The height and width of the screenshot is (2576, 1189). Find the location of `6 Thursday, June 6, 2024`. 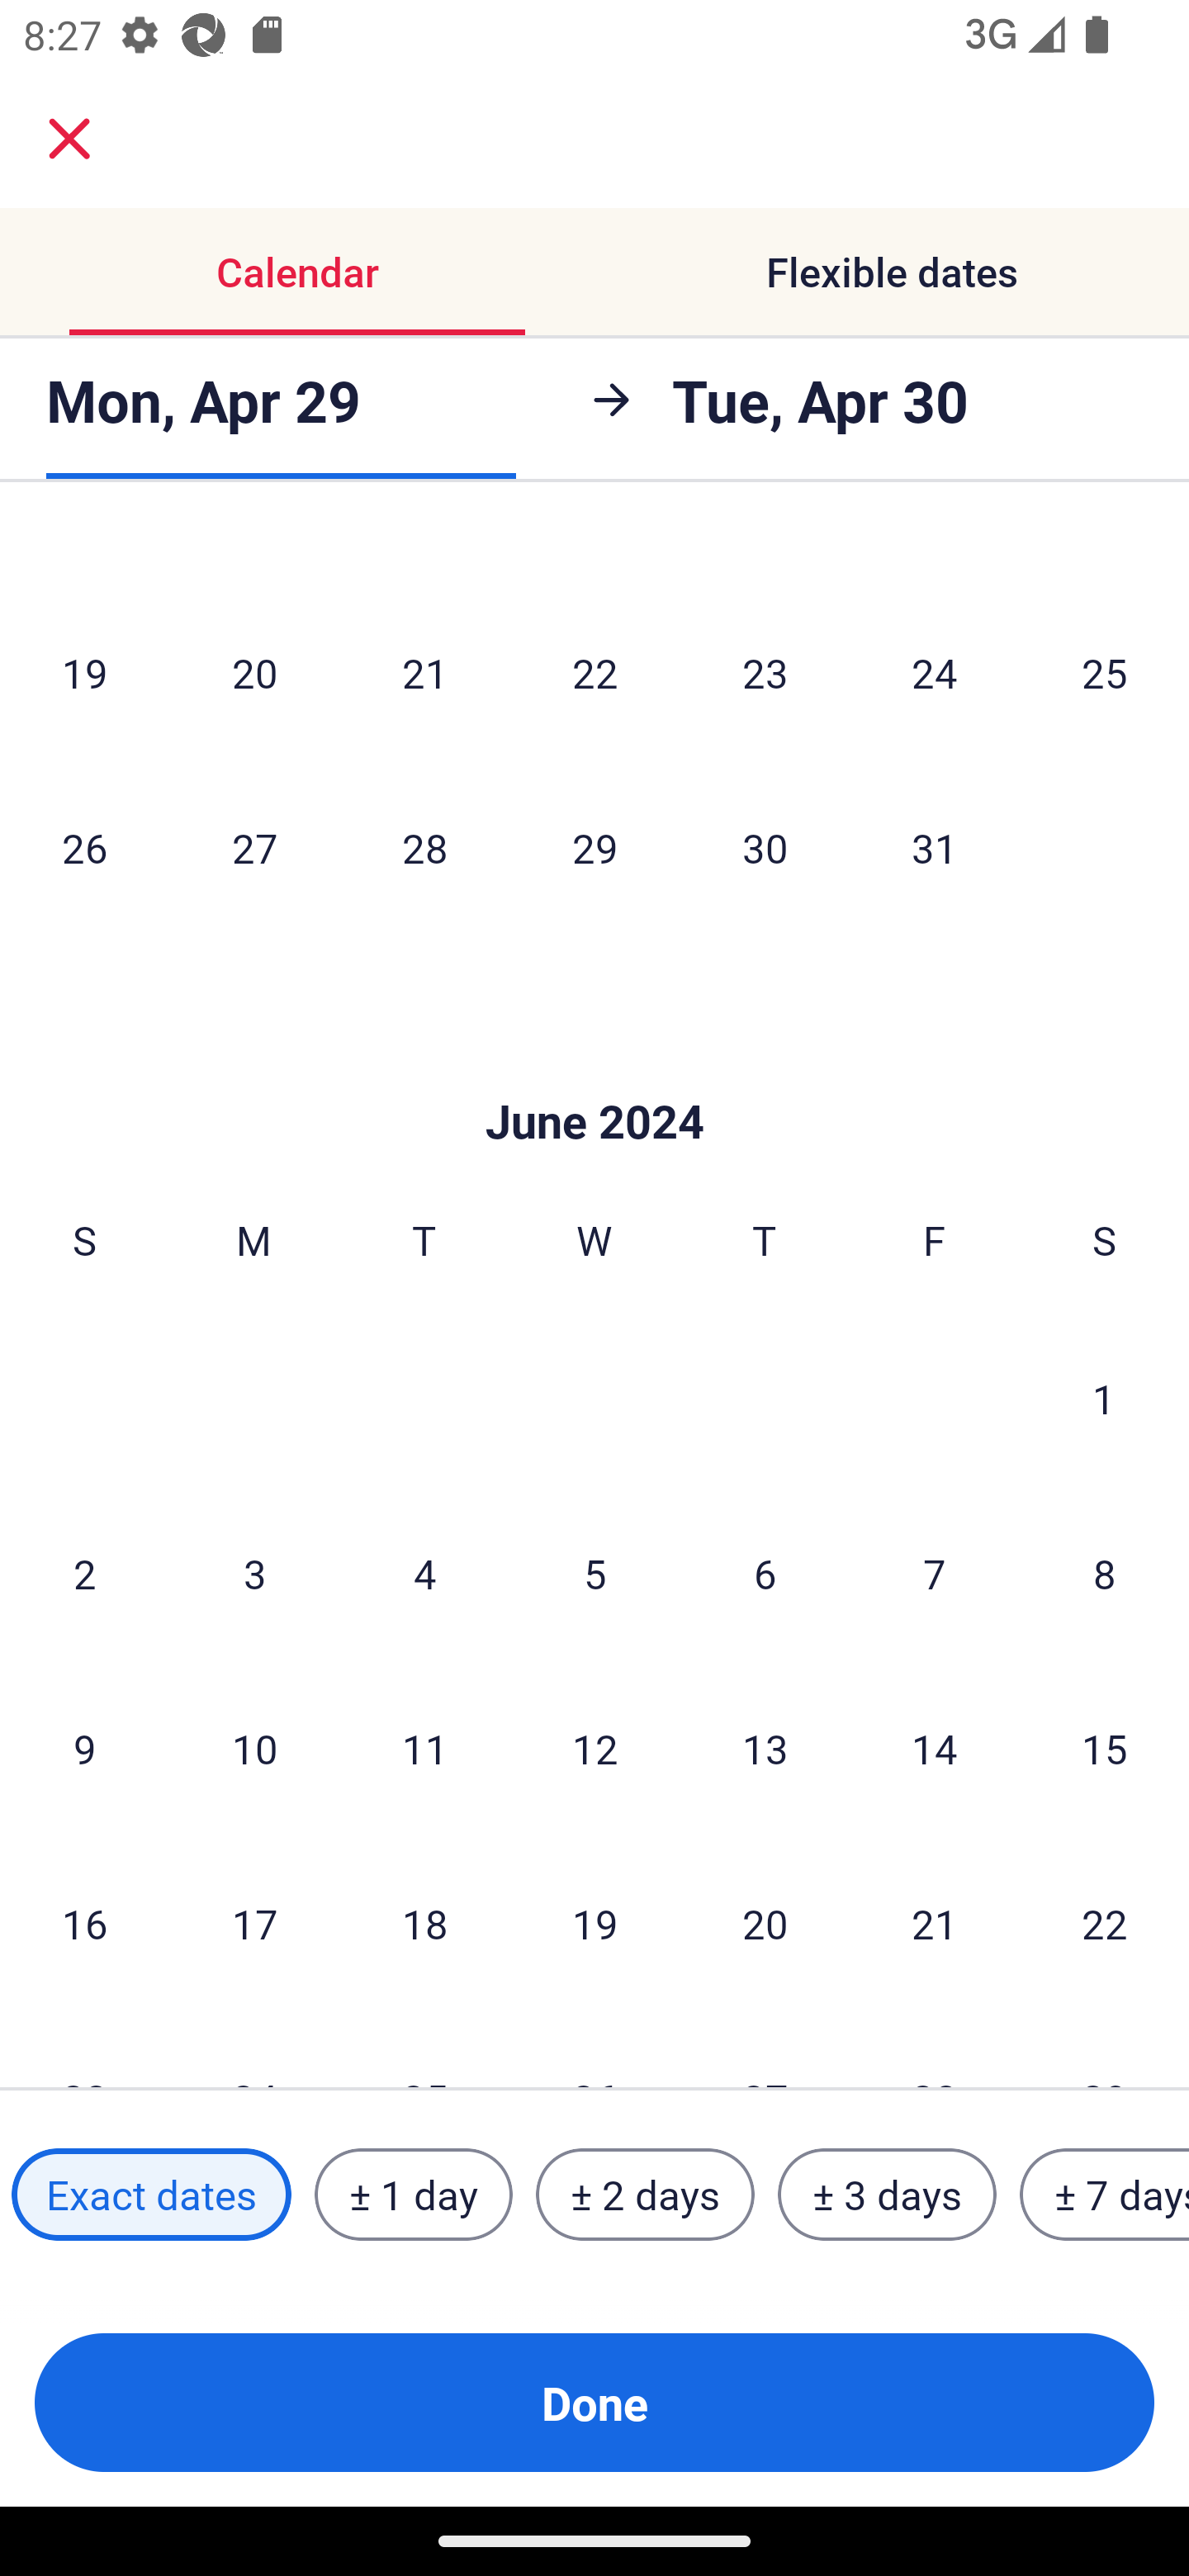

6 Thursday, June 6, 2024 is located at coordinates (765, 1574).